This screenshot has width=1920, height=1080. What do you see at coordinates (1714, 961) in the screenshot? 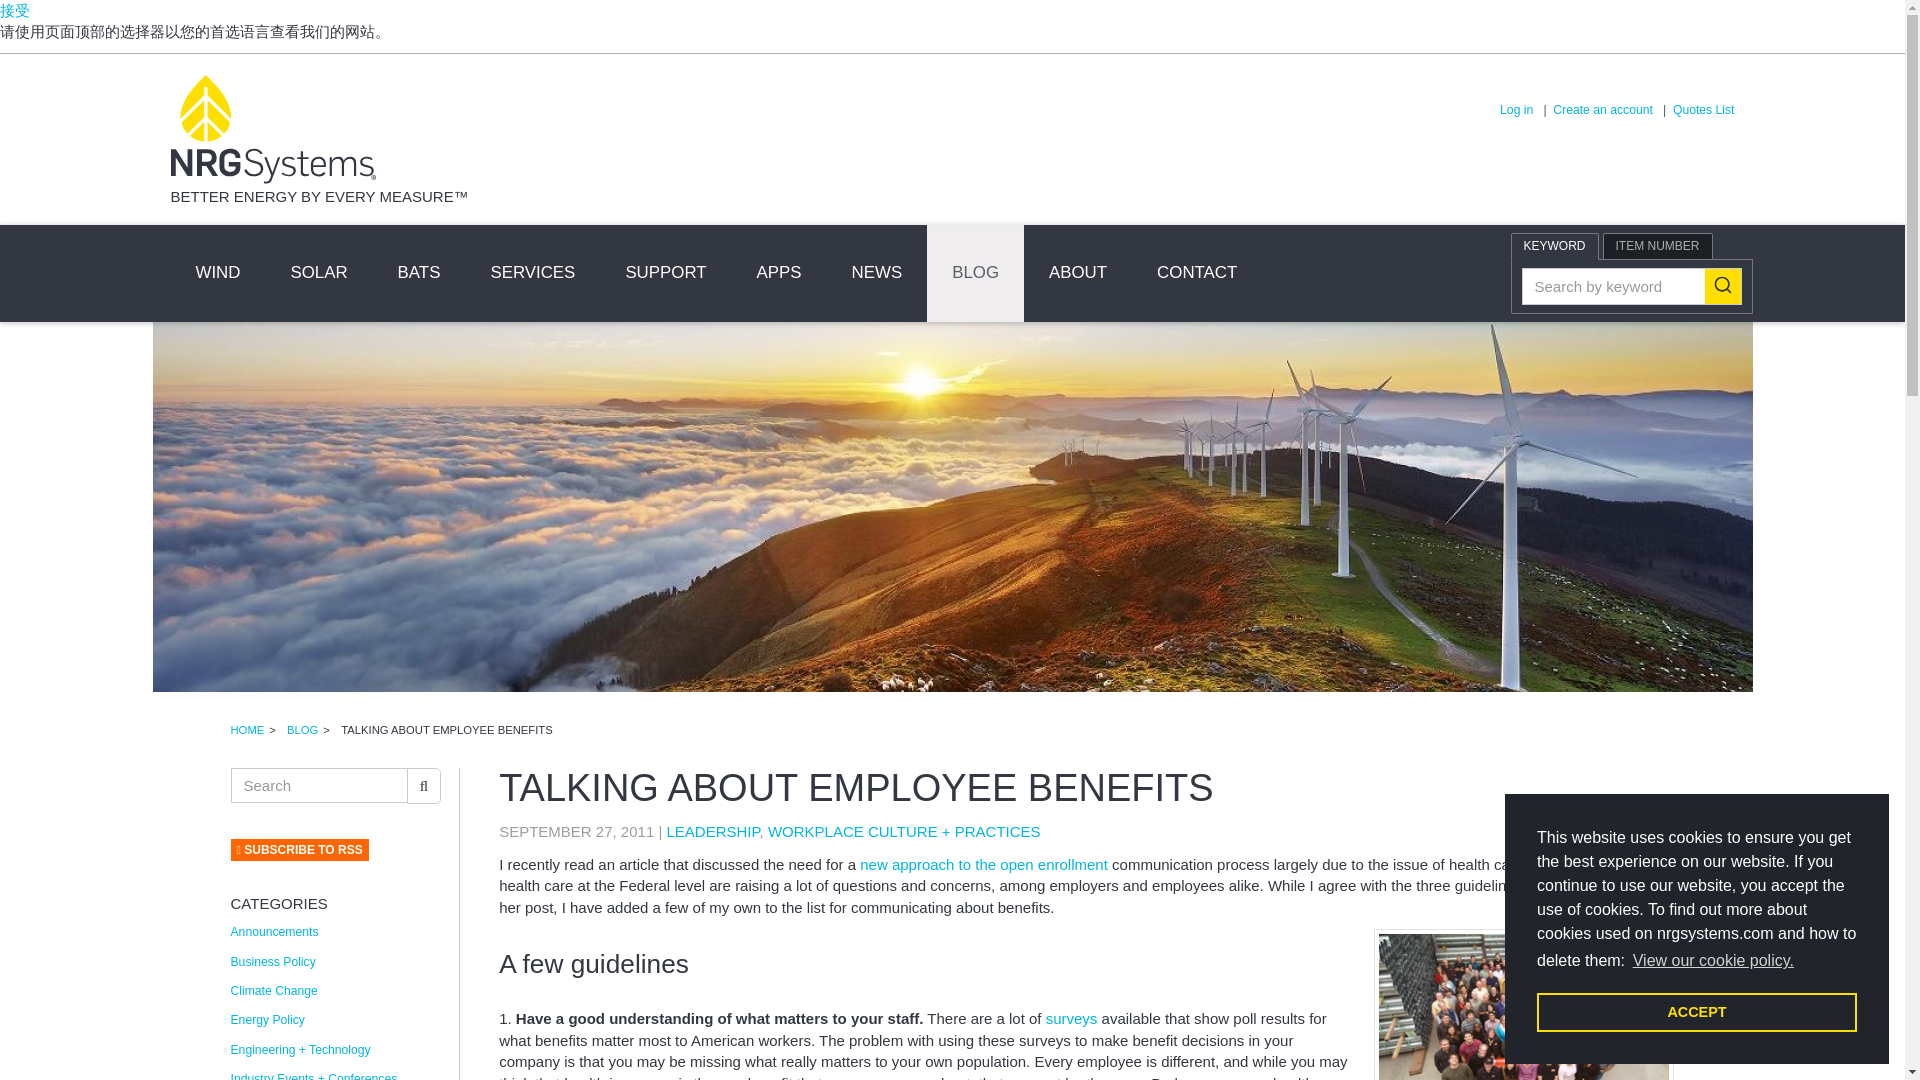
I see `View our cookie policy.` at bounding box center [1714, 961].